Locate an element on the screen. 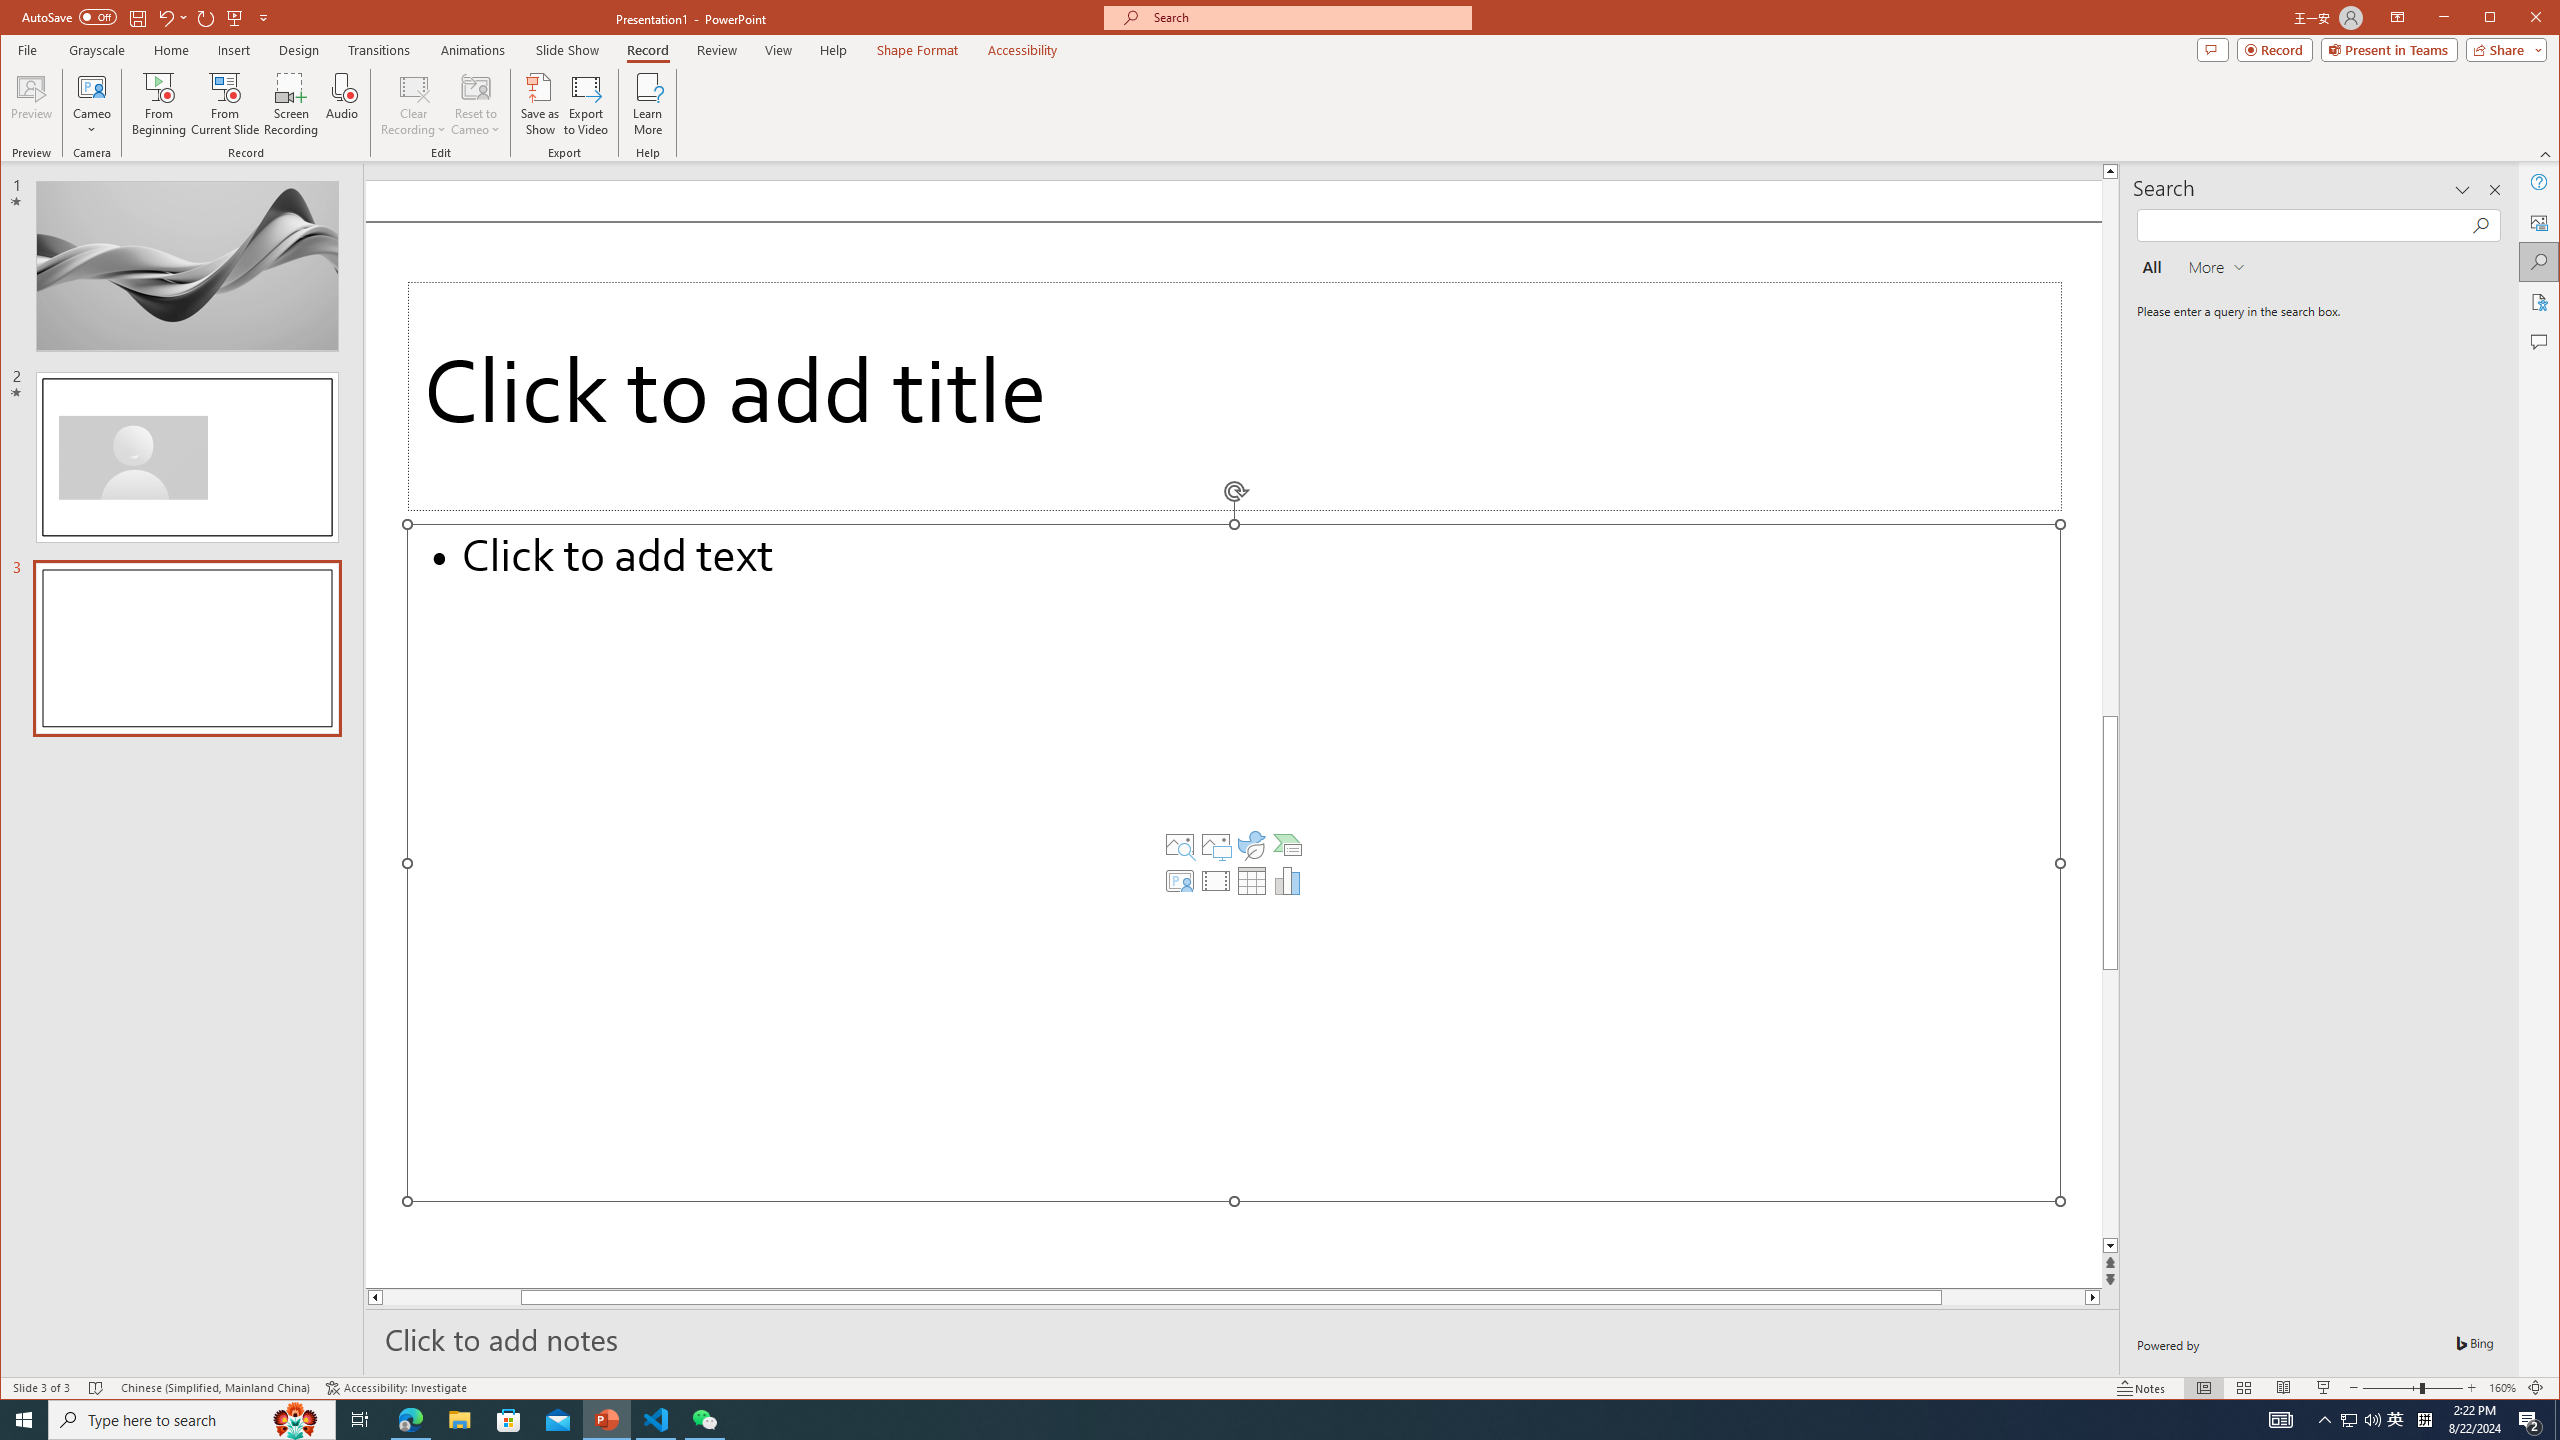 The height and width of the screenshot is (1440, 2560). File Explorer is located at coordinates (459, 1420).